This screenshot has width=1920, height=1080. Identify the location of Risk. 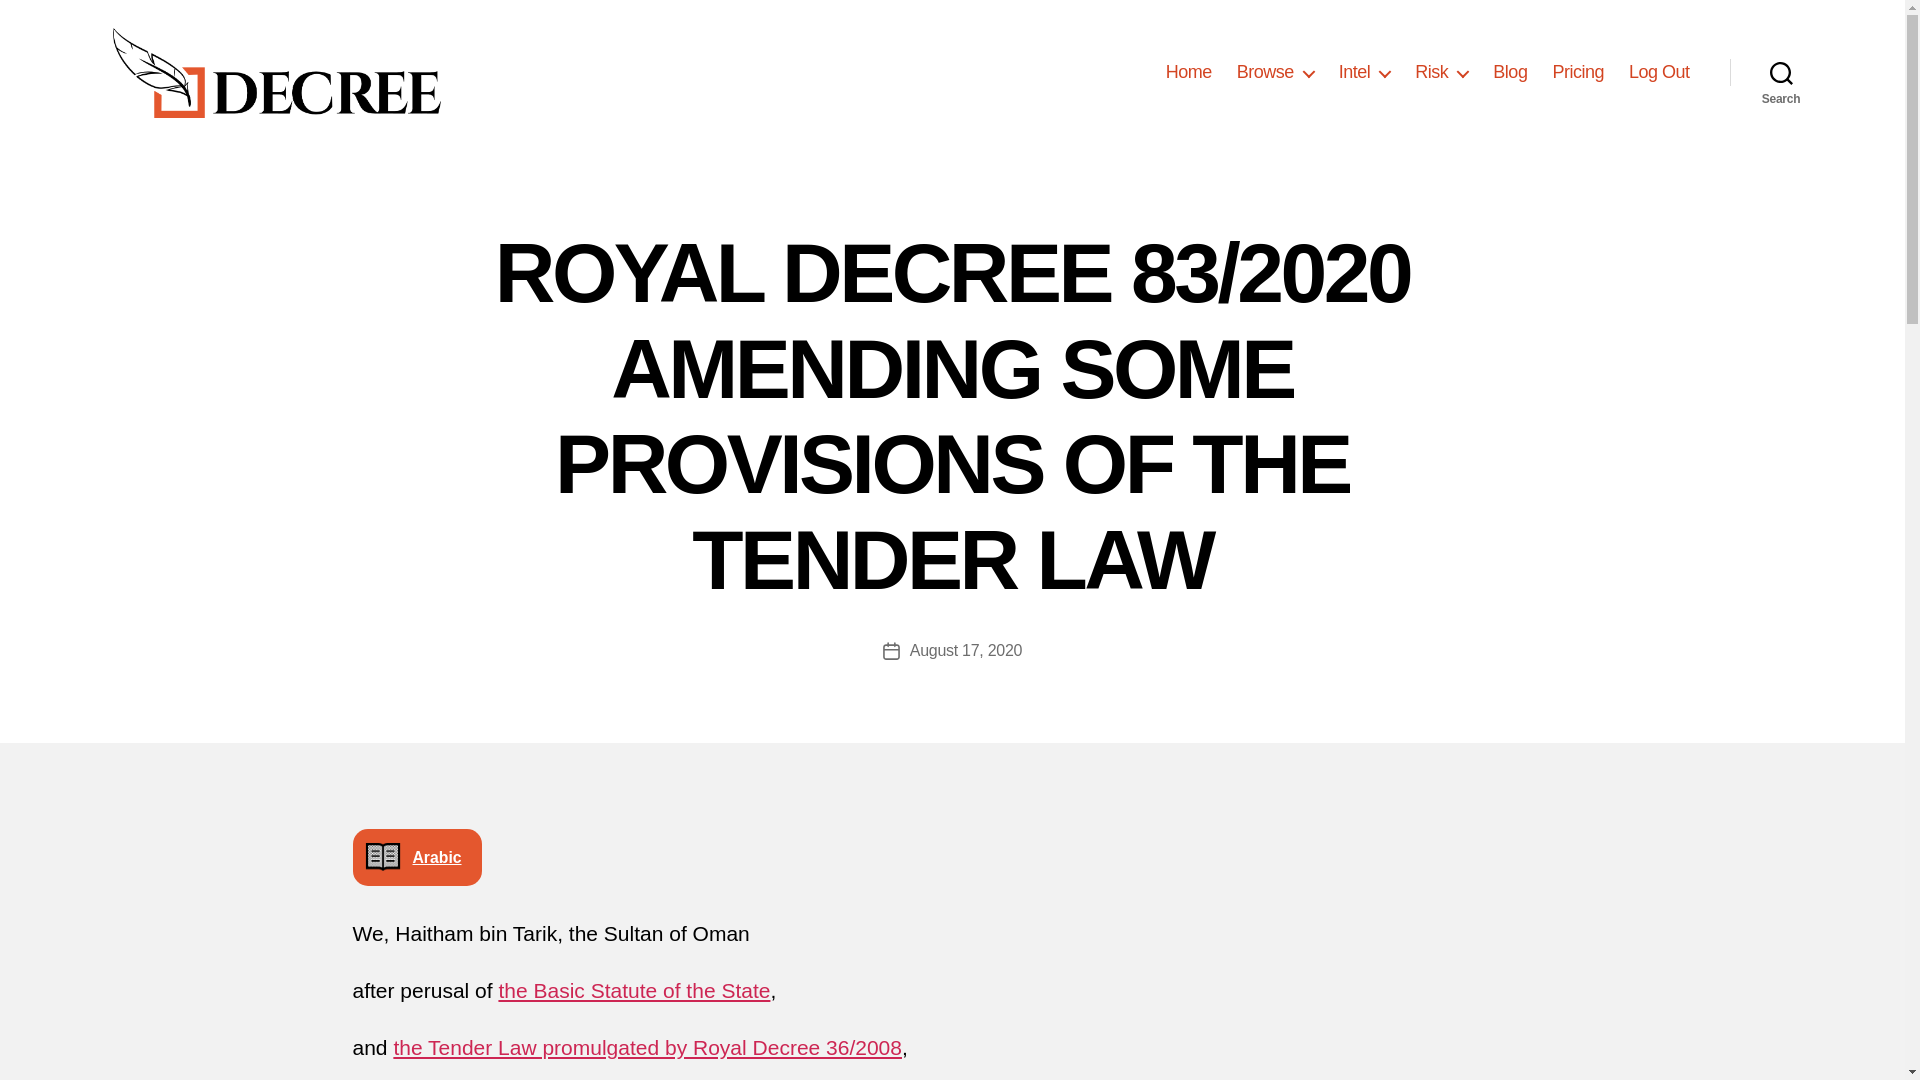
(1442, 72).